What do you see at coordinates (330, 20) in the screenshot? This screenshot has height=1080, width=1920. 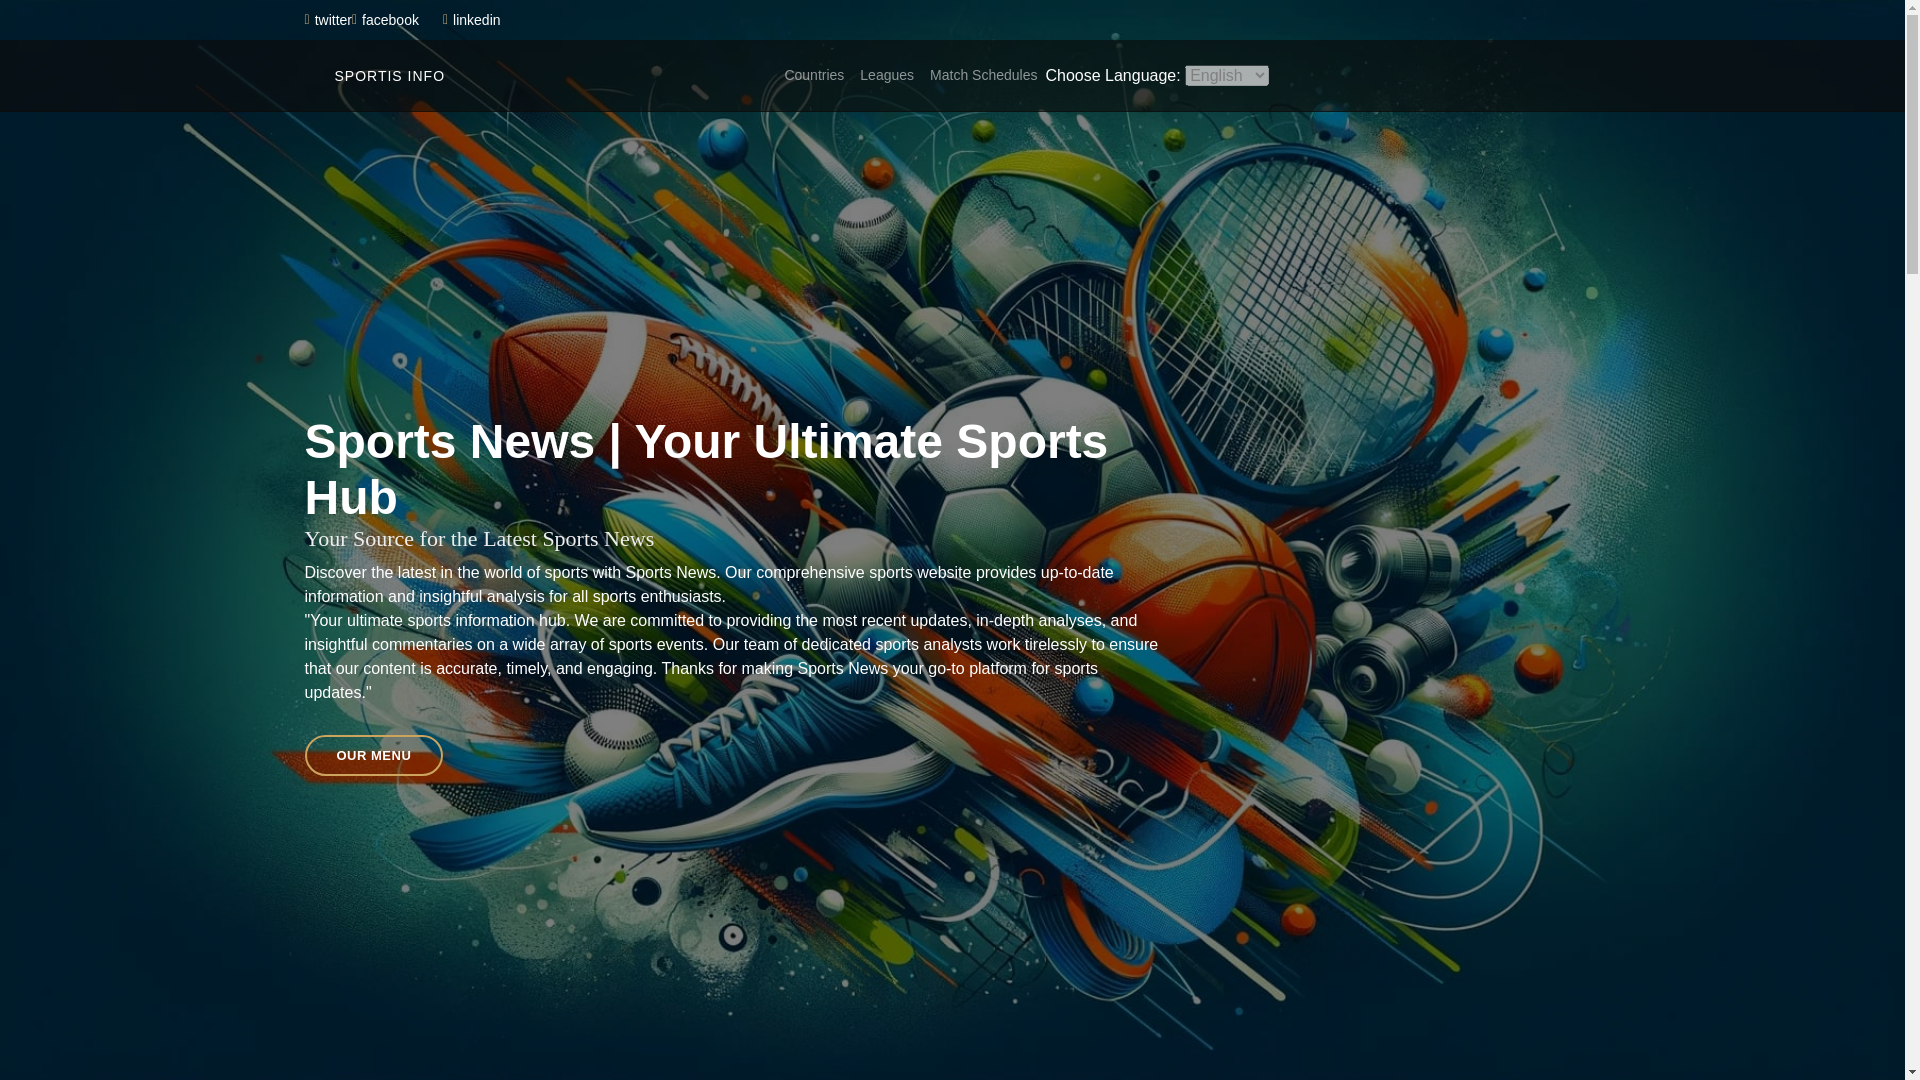 I see `sportisinfo` at bounding box center [330, 20].